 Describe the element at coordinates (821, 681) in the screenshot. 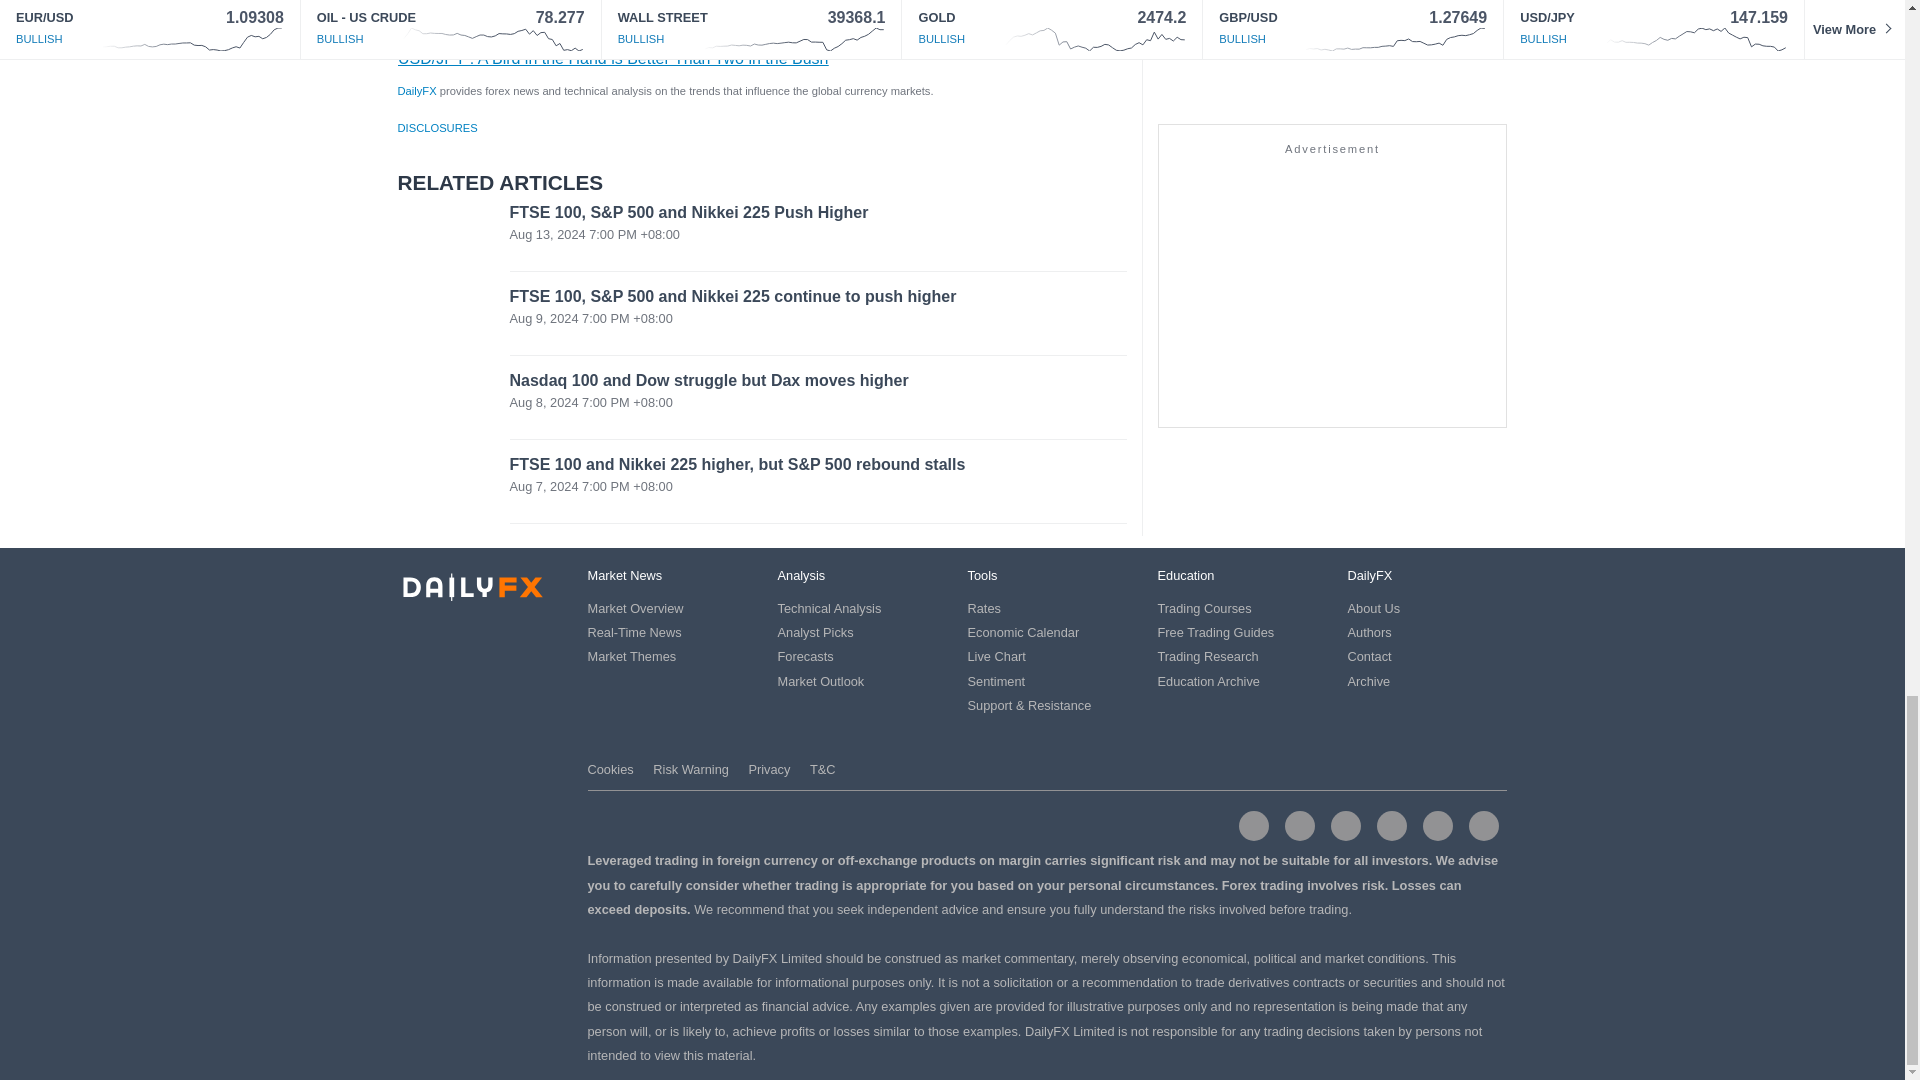

I see `Market Outlook` at that location.